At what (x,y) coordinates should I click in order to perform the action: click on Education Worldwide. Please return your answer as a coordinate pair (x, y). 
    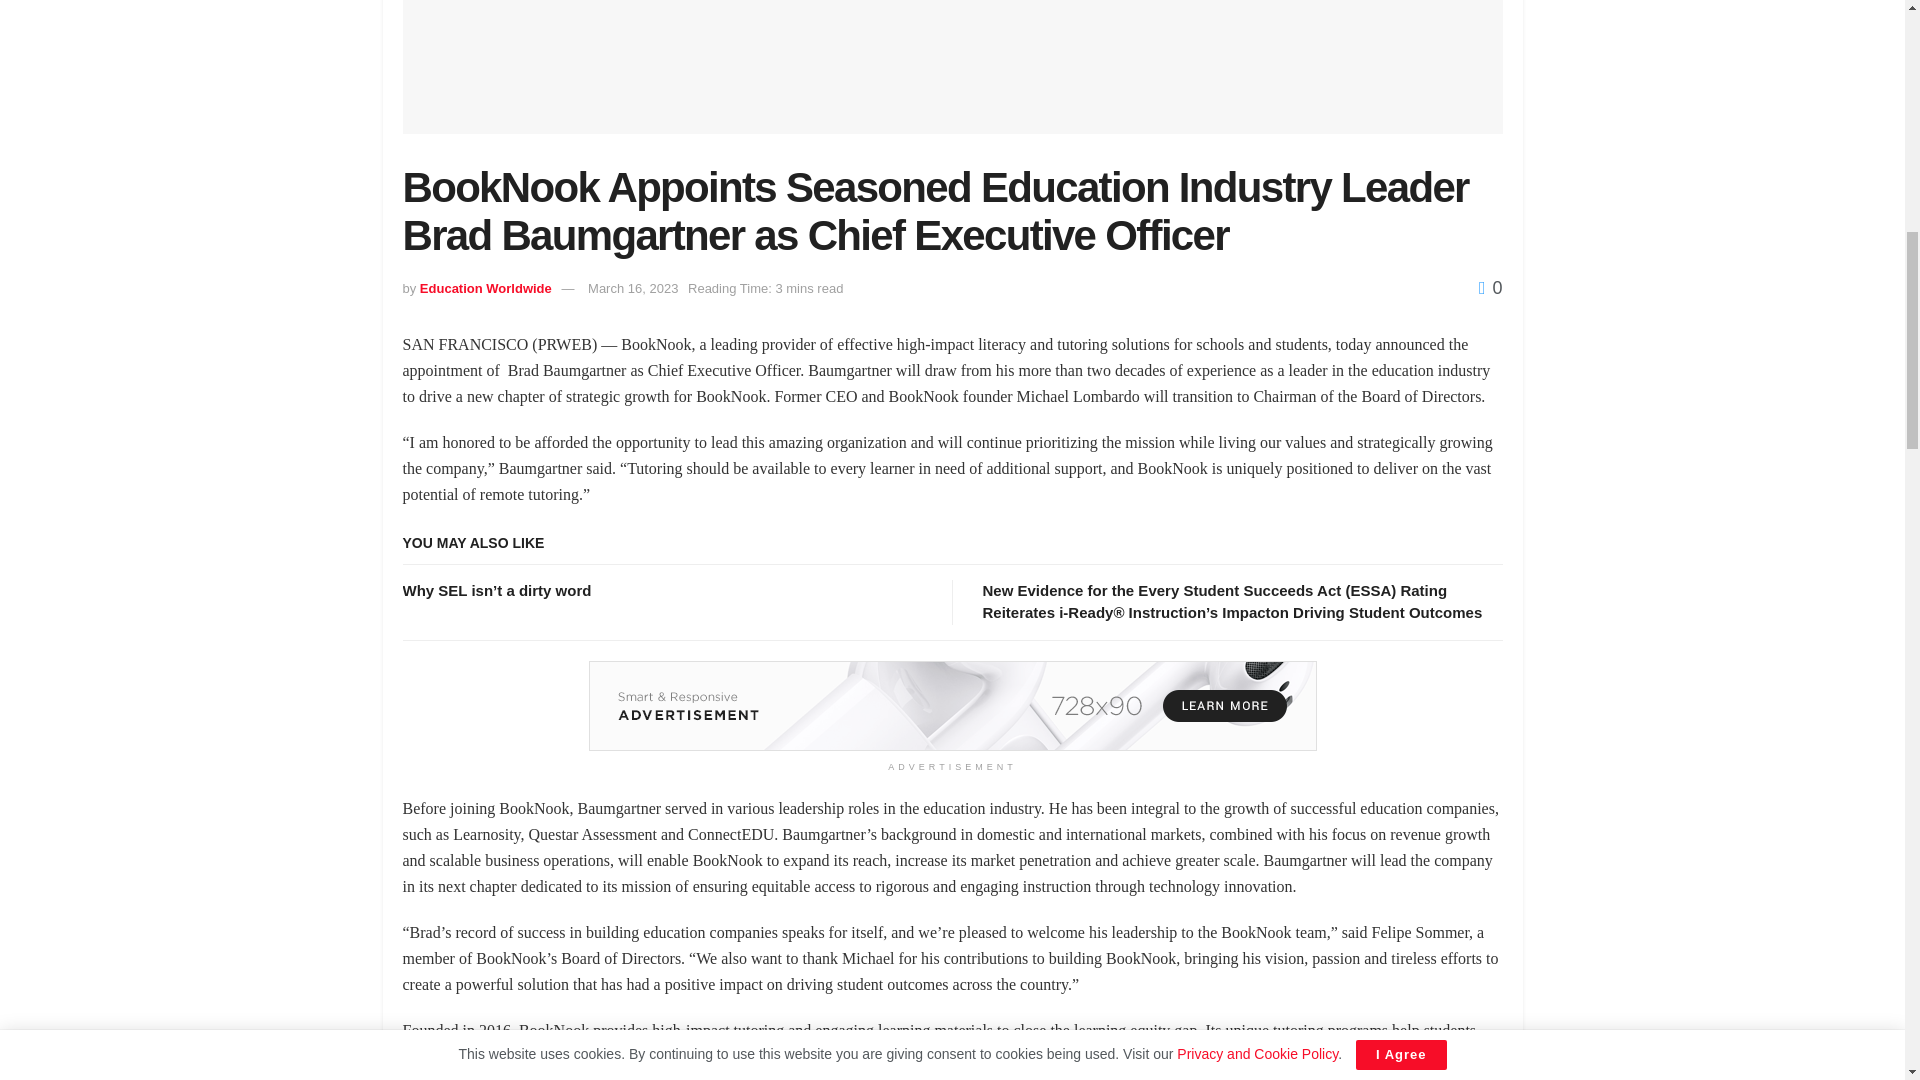
    Looking at the image, I should click on (486, 288).